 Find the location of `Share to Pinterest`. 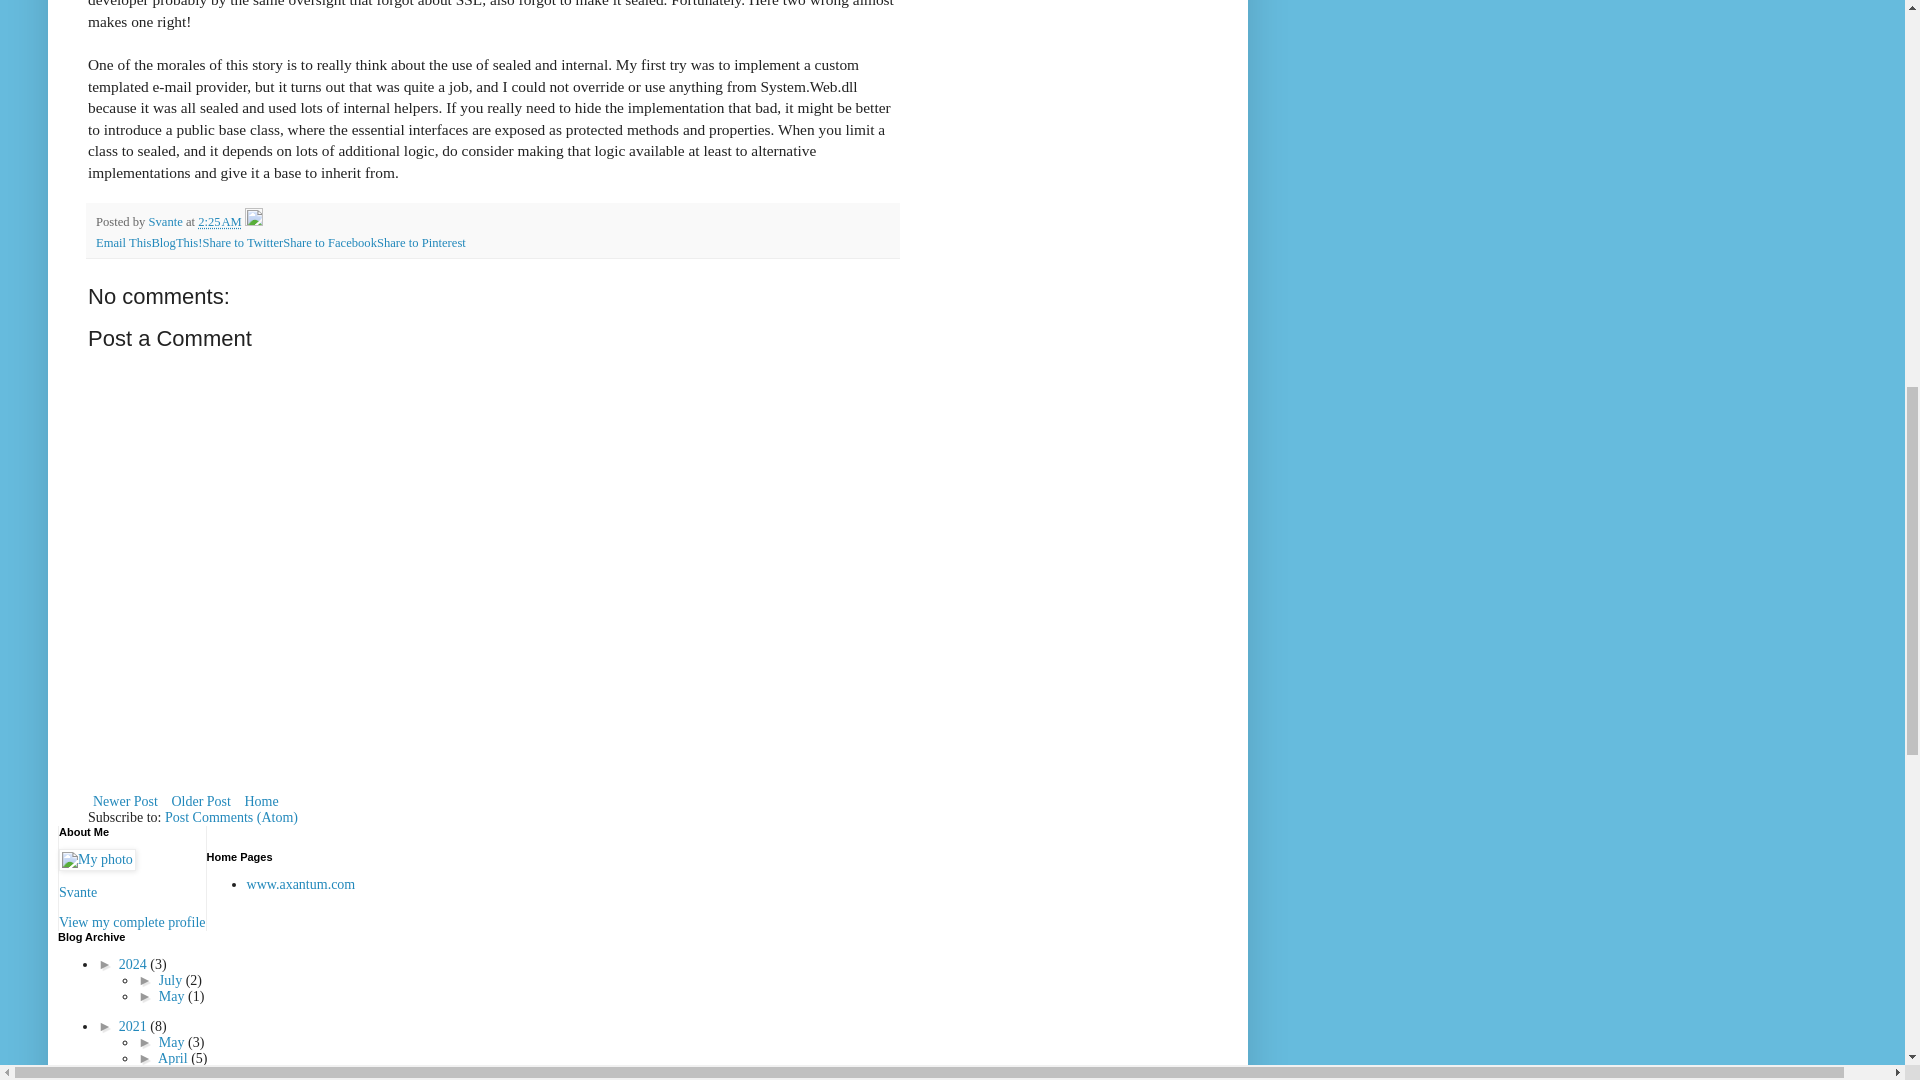

Share to Pinterest is located at coordinates (421, 242).